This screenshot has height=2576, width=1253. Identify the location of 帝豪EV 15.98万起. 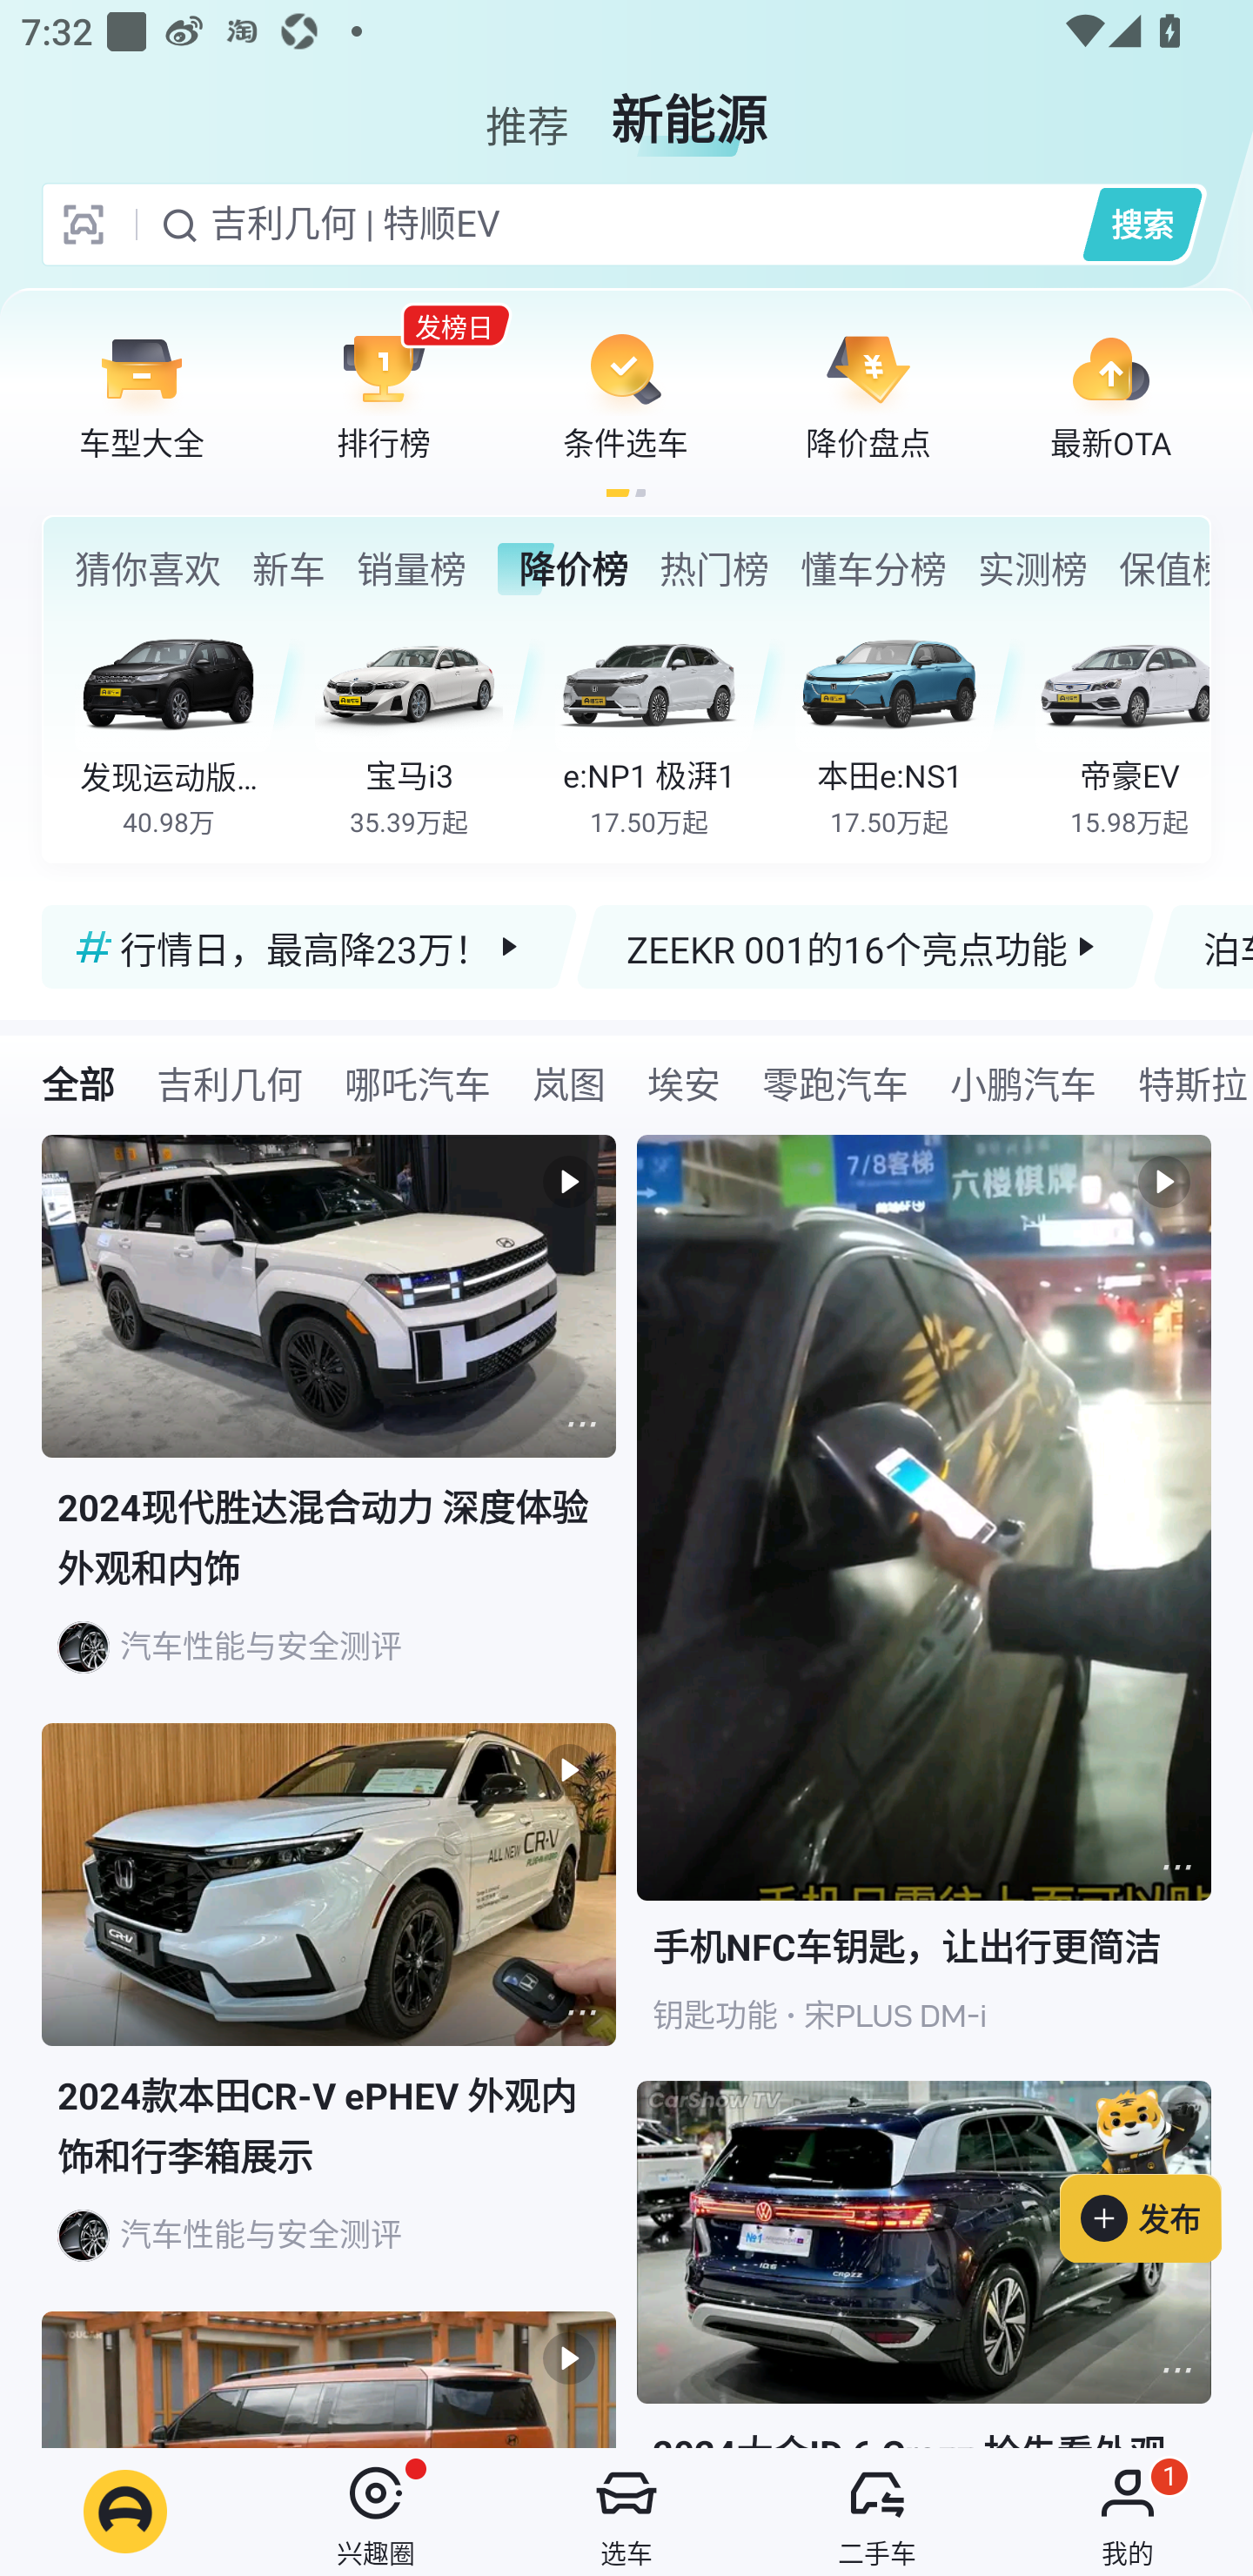
(1122, 728).